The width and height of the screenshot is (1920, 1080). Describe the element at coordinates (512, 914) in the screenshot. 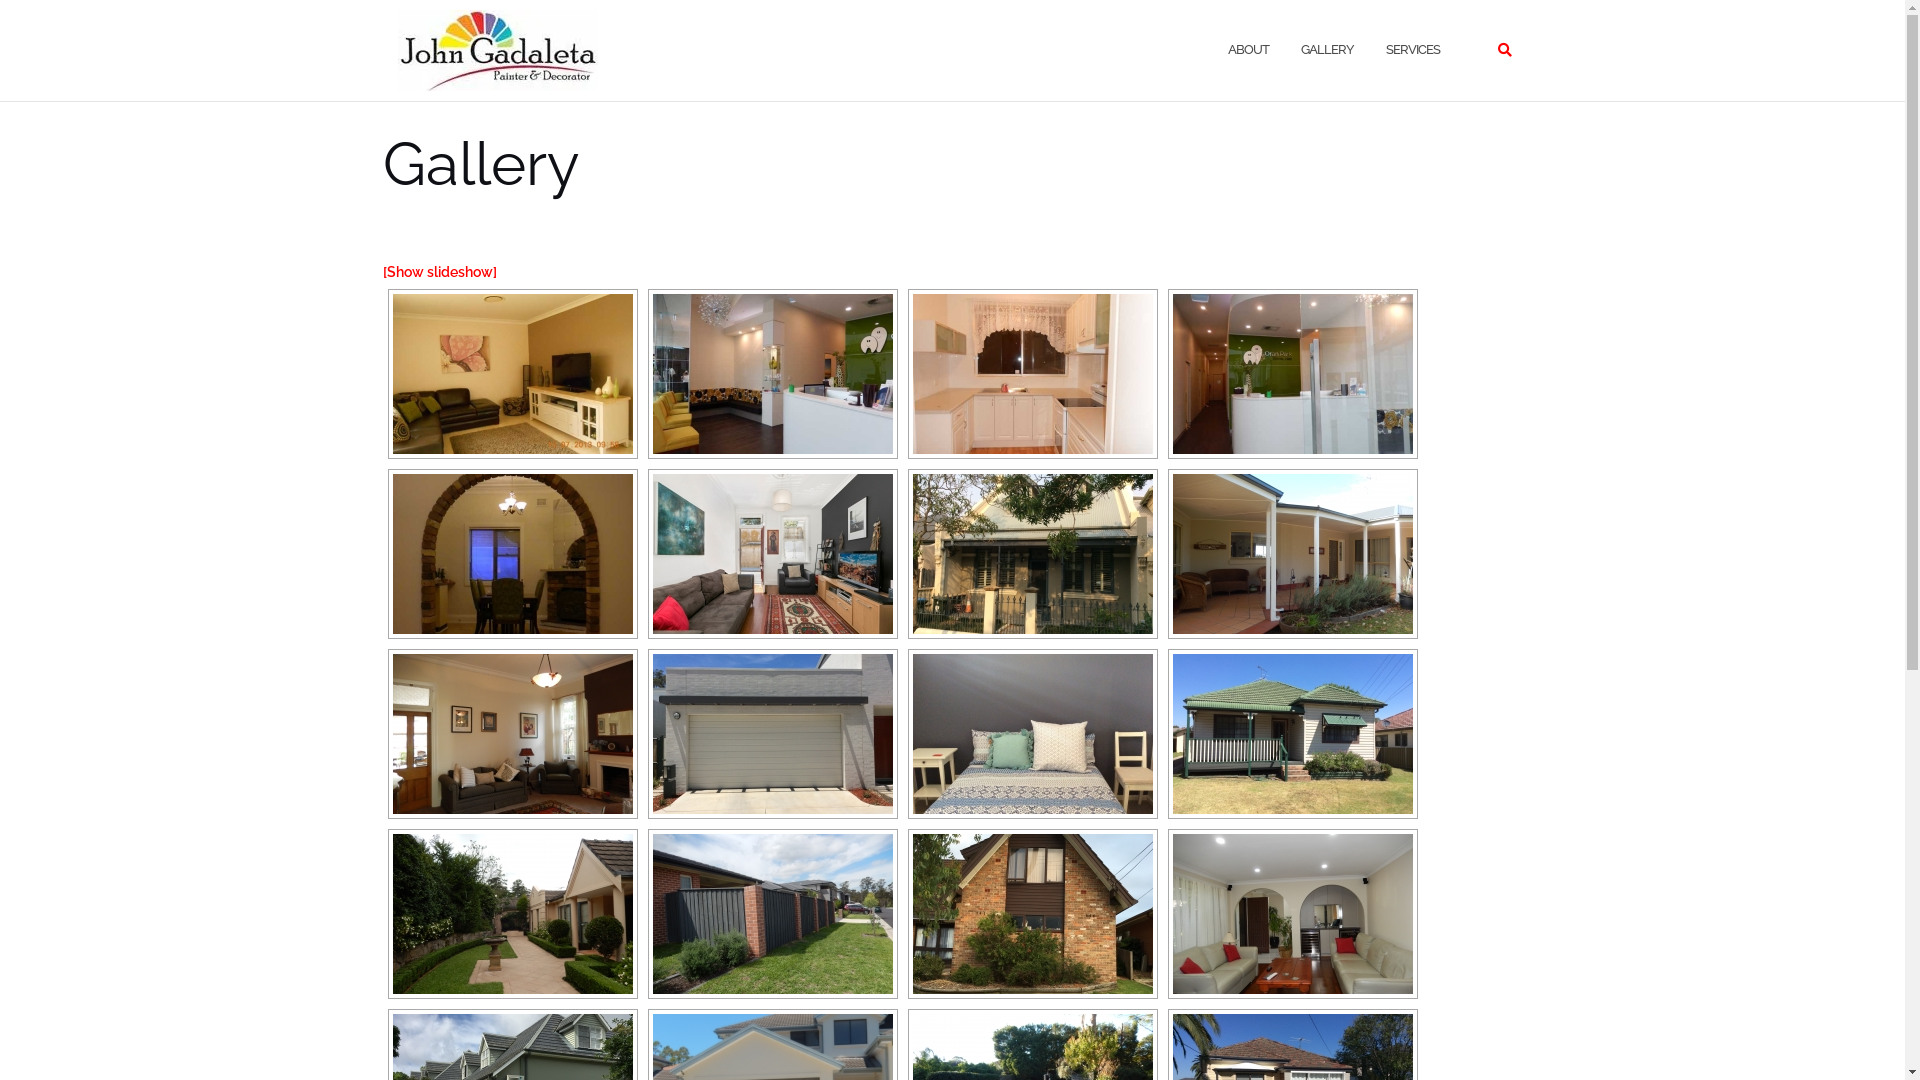

I see `DSCN0639` at that location.